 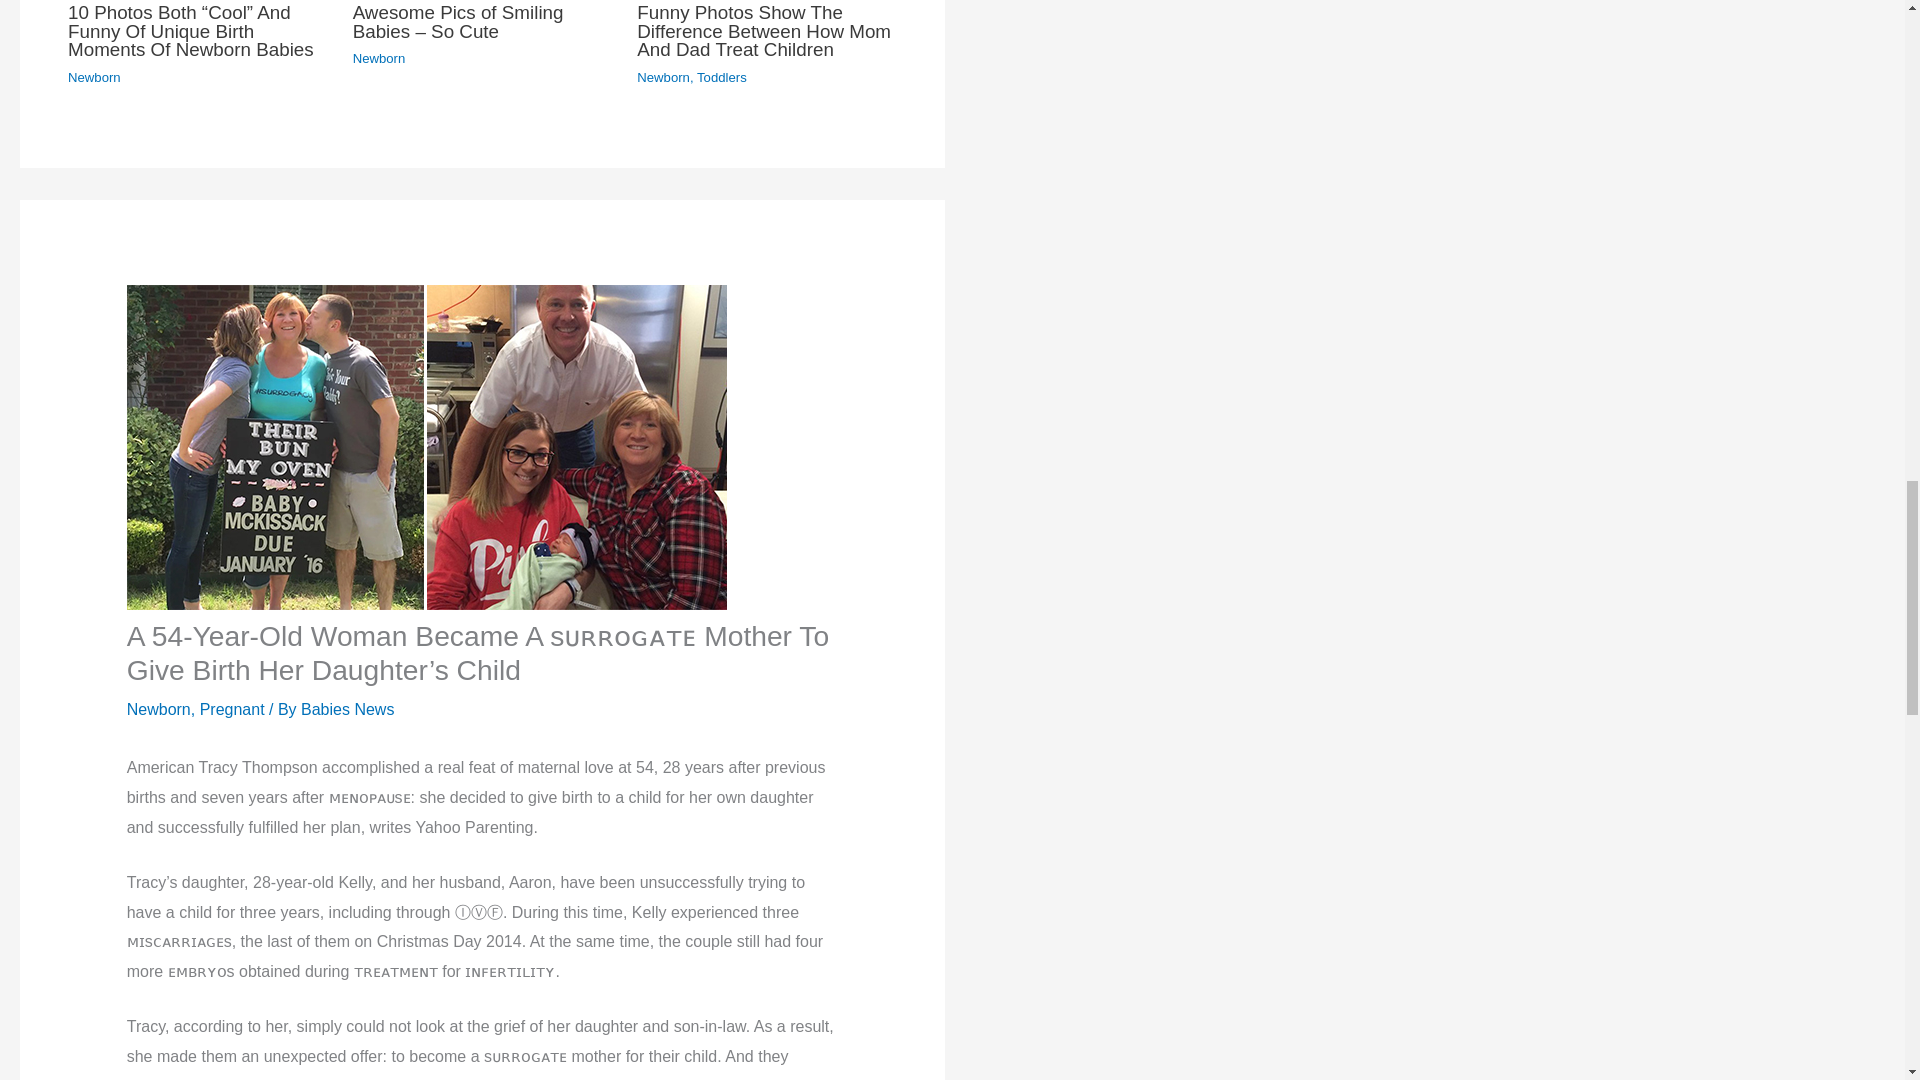 What do you see at coordinates (158, 709) in the screenshot?
I see `Newborn` at bounding box center [158, 709].